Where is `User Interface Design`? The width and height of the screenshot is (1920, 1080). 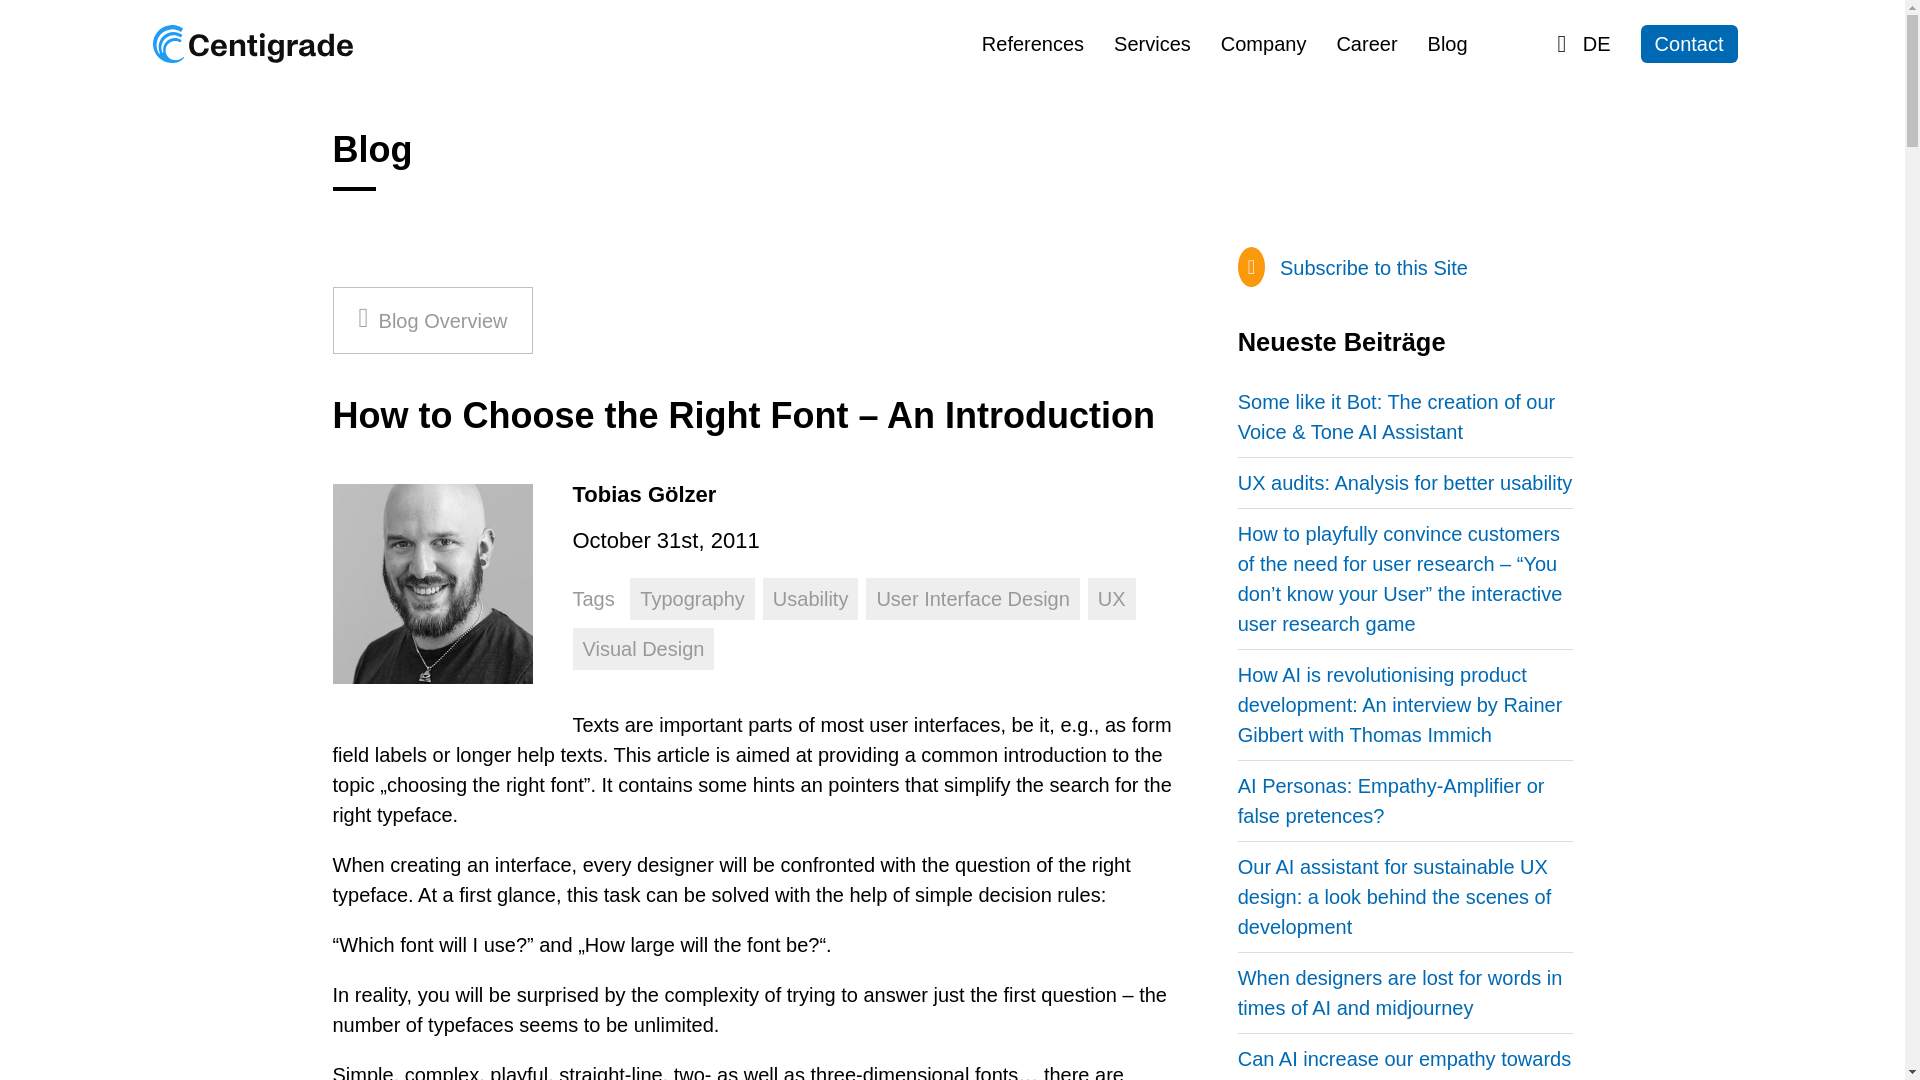
User Interface Design is located at coordinates (972, 598).